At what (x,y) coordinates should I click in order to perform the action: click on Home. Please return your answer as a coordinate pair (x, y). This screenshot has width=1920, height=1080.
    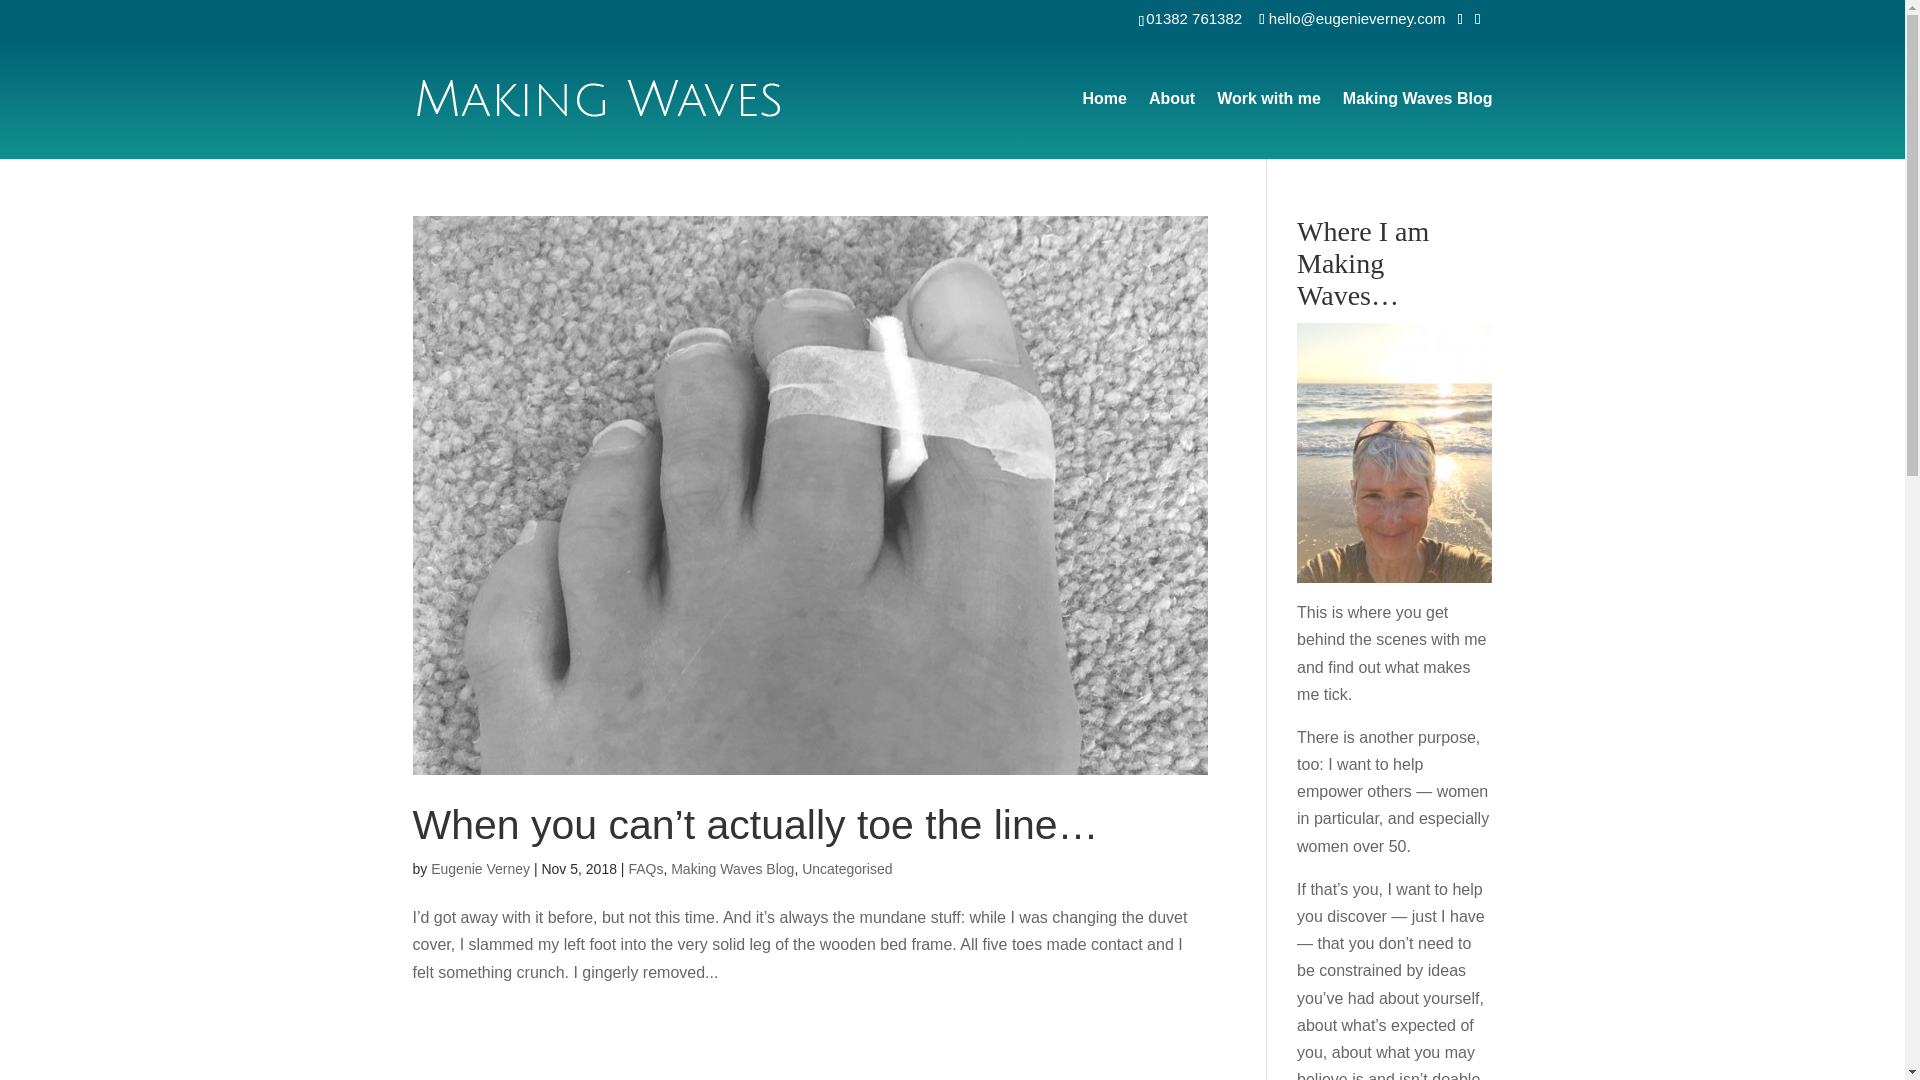
    Looking at the image, I should click on (1104, 124).